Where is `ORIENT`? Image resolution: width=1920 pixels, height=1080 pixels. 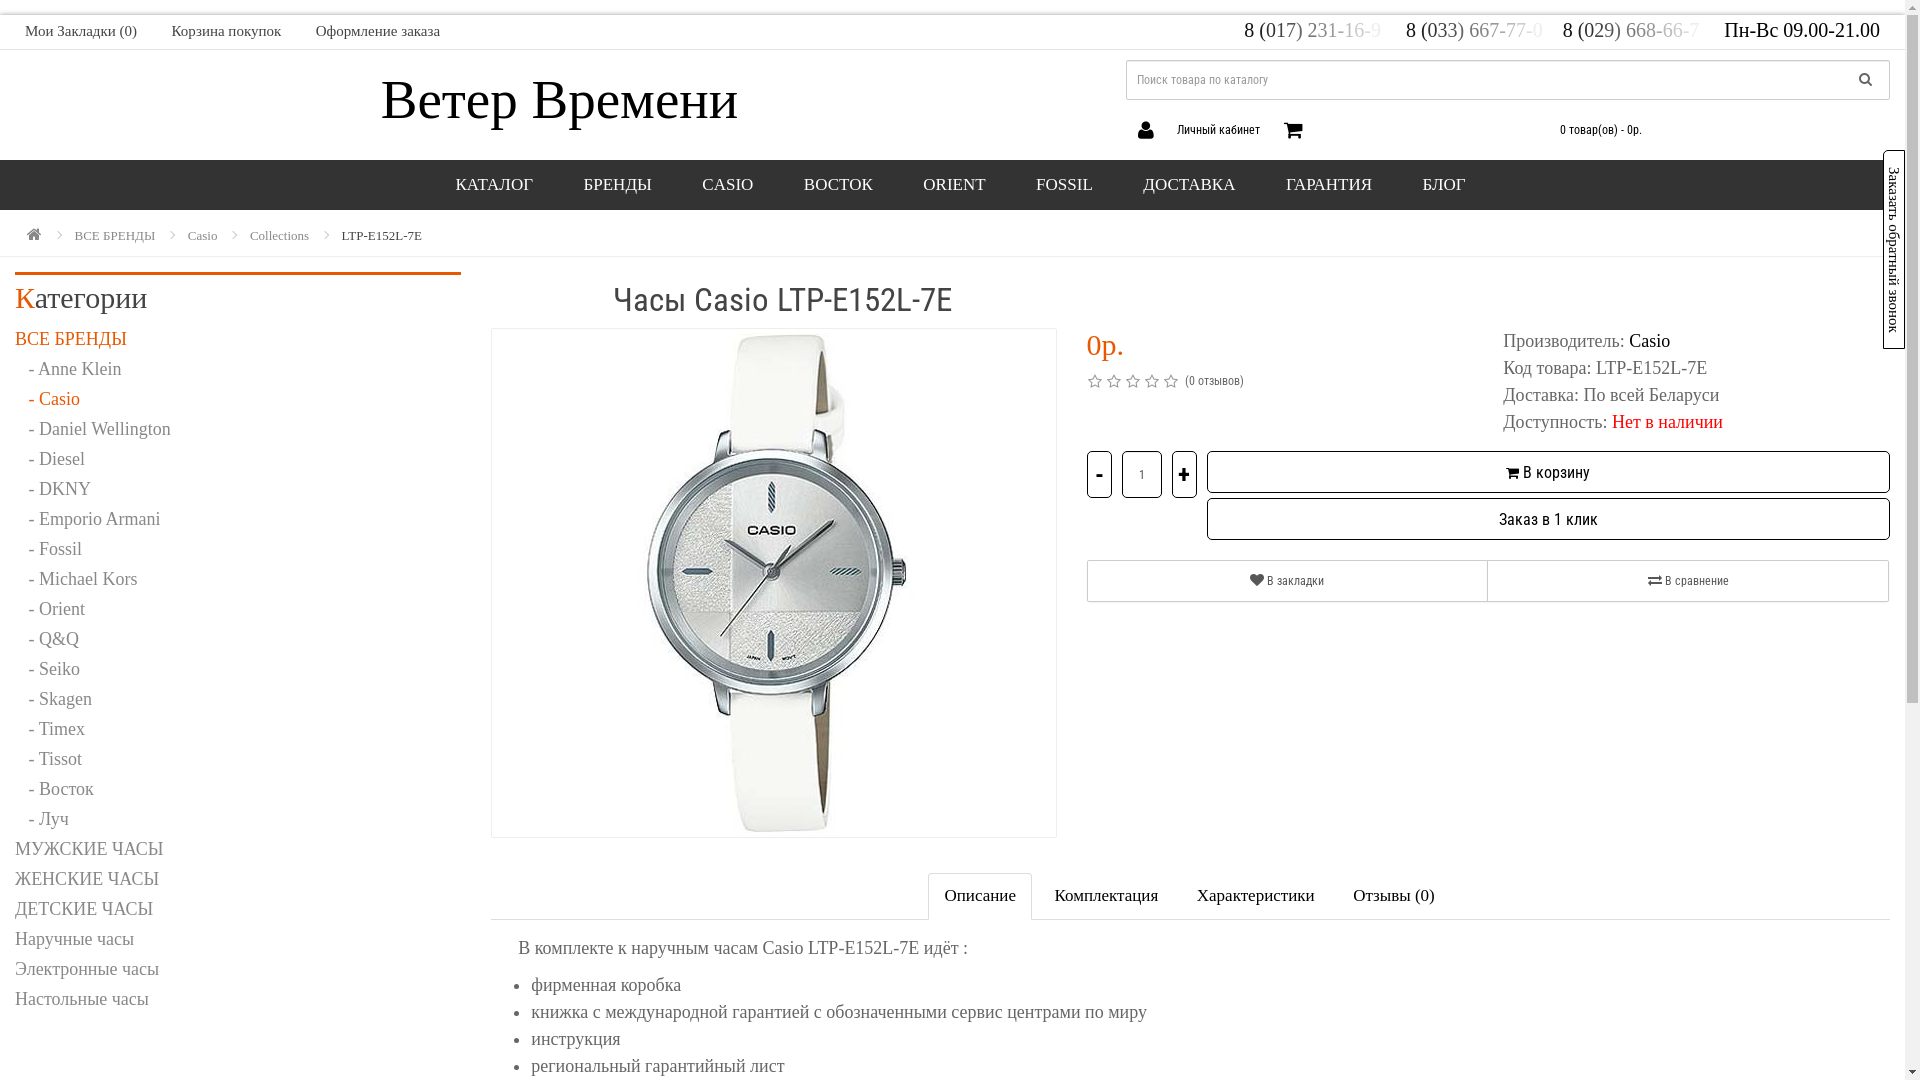
ORIENT is located at coordinates (954, 185).